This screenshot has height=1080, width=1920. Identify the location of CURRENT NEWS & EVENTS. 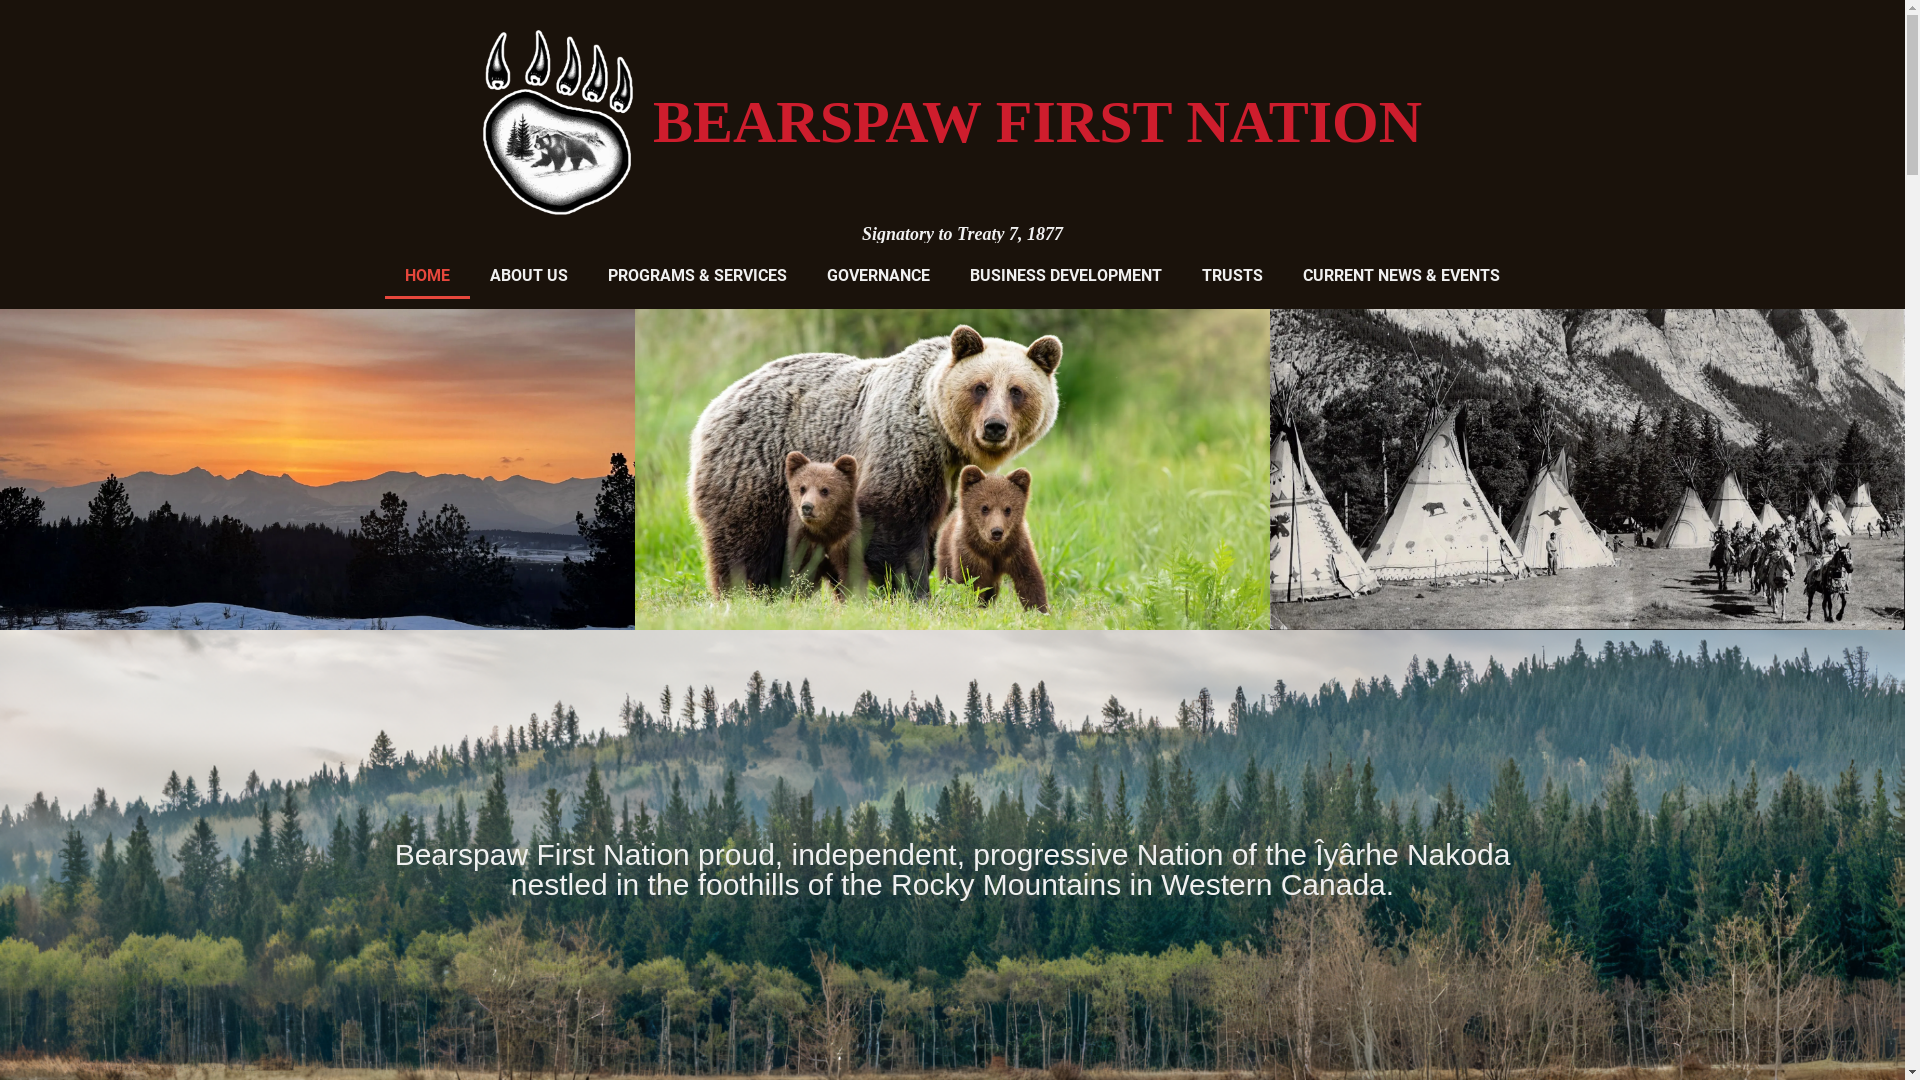
(1402, 276).